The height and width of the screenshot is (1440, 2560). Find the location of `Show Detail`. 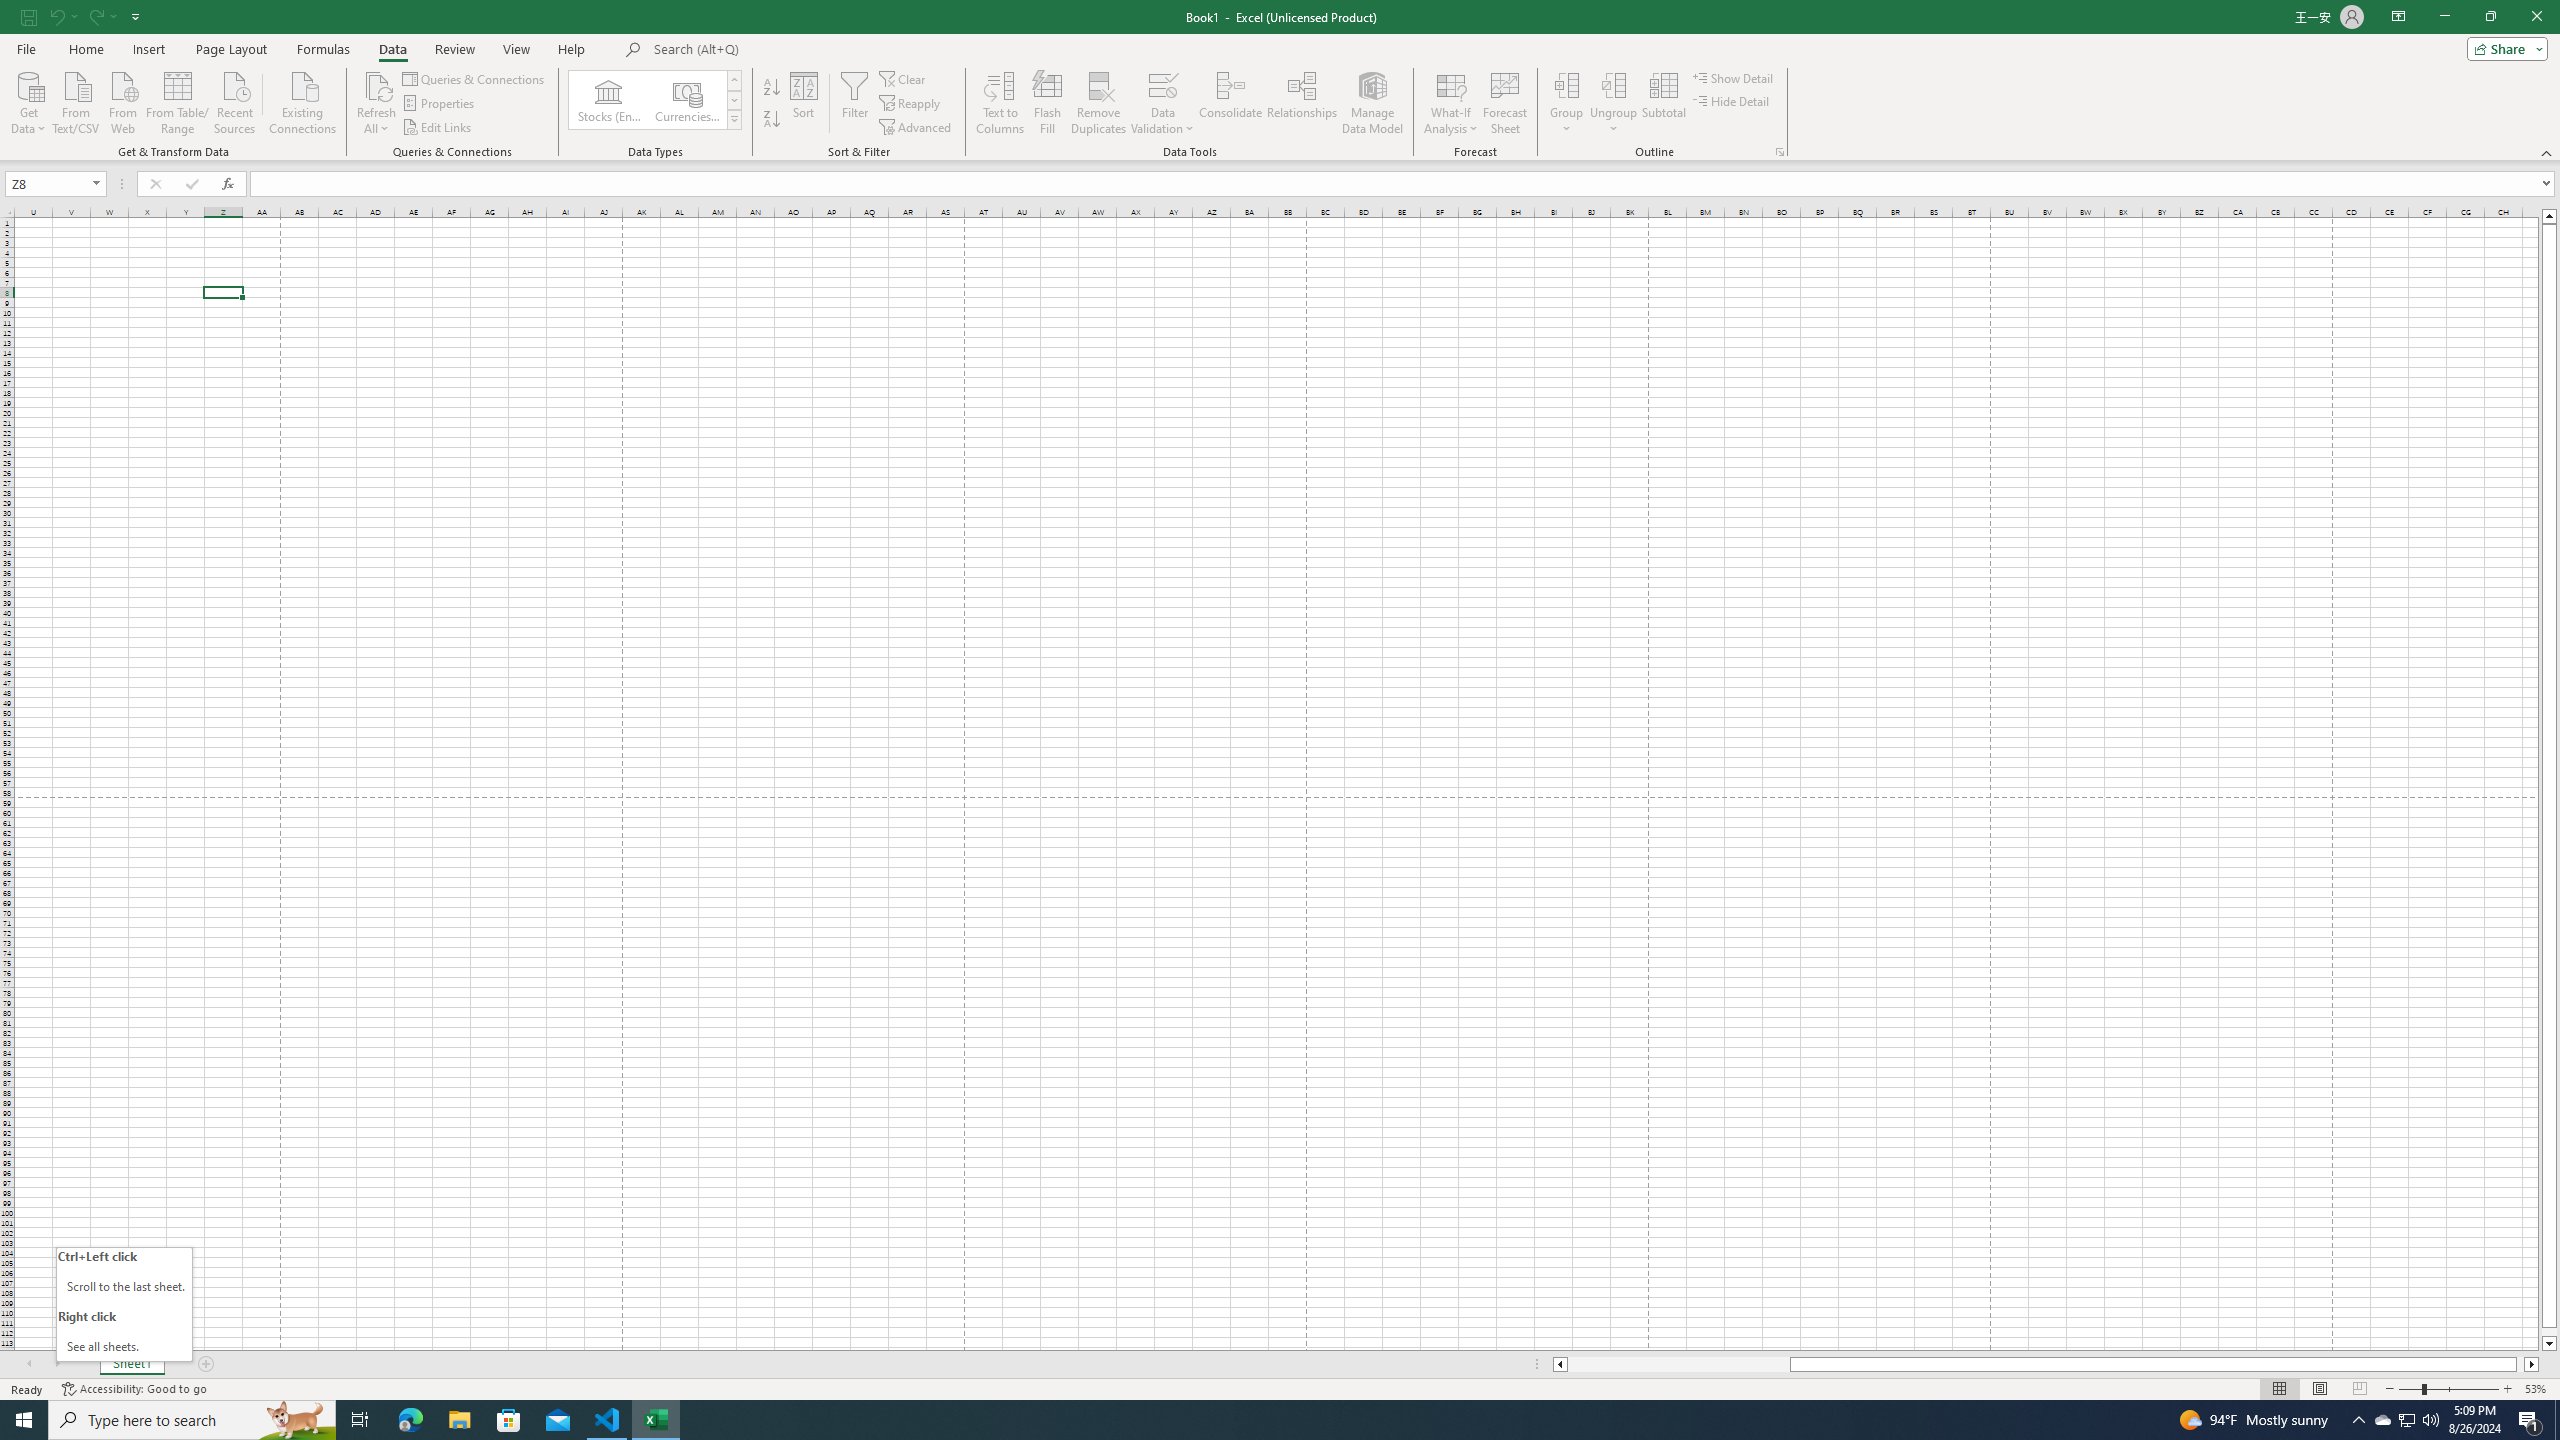

Show Detail is located at coordinates (1734, 78).